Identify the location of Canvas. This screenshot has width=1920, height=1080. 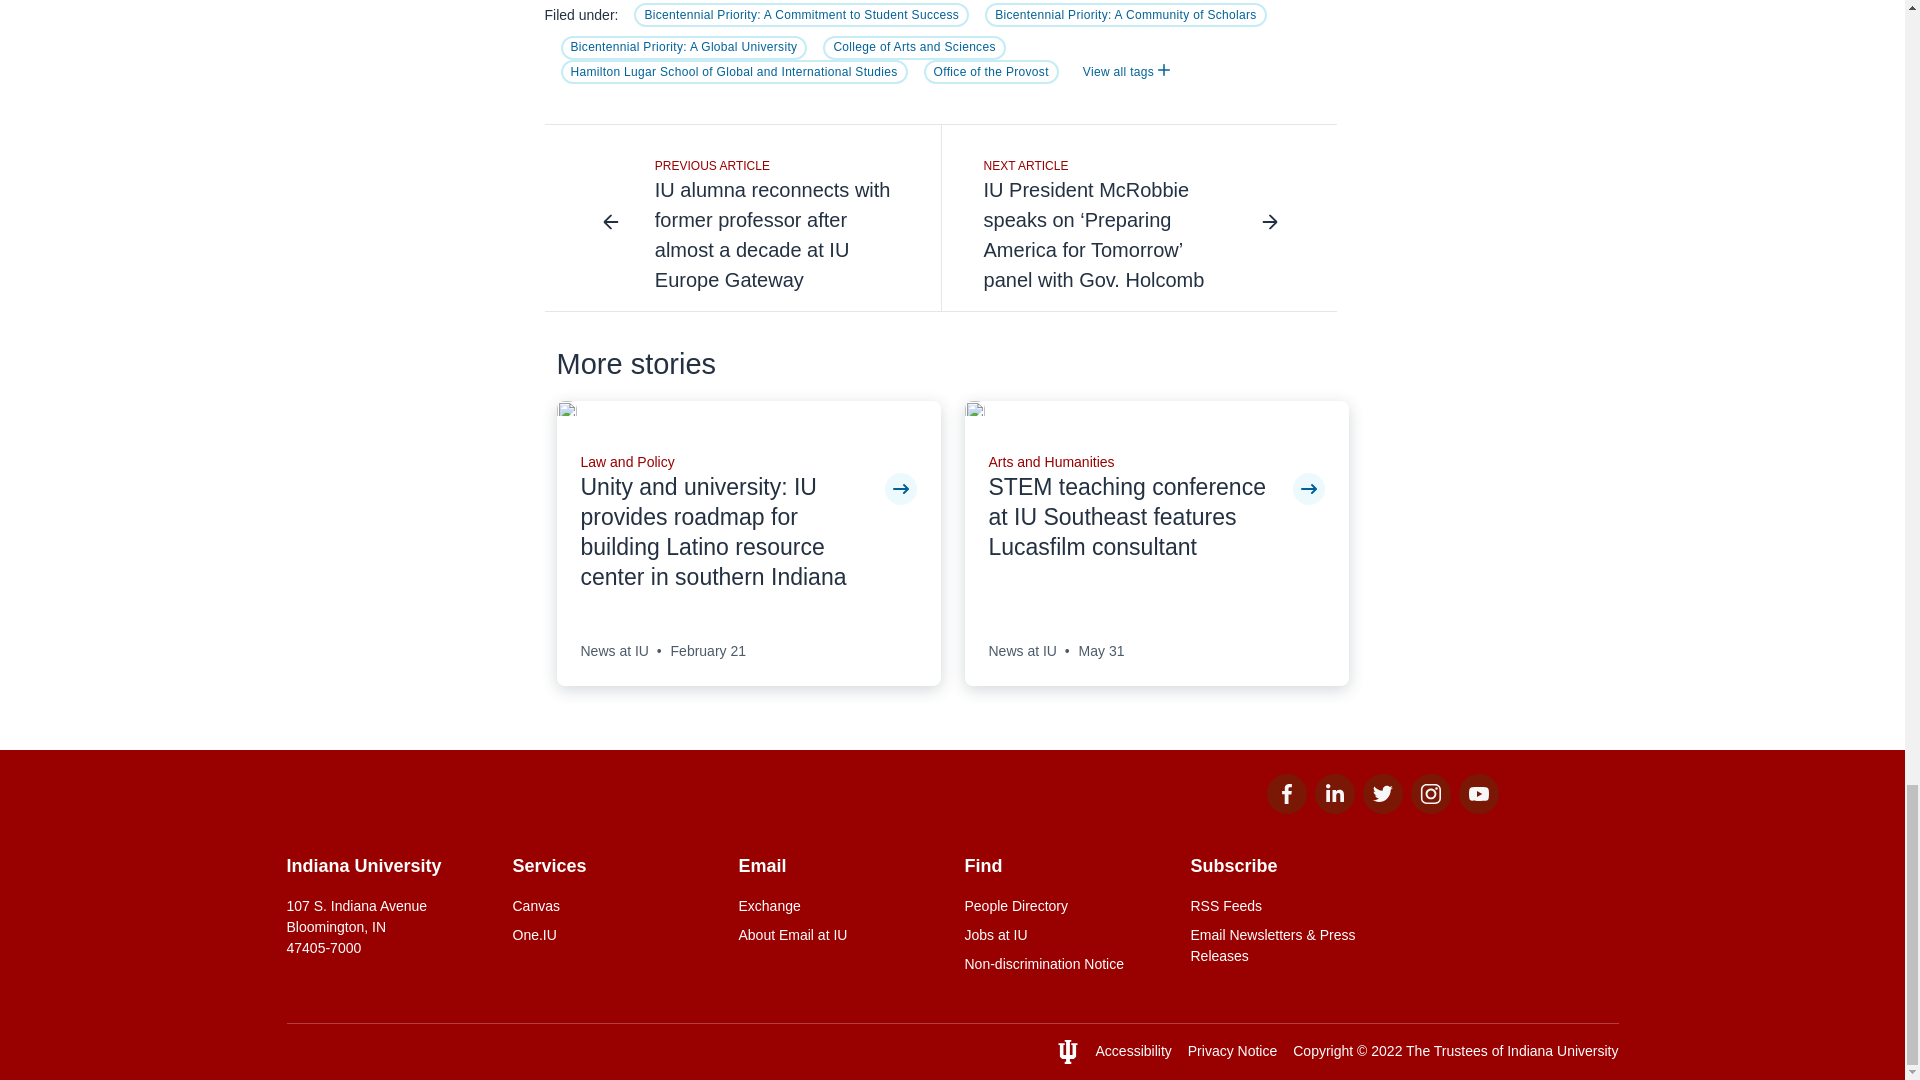
(613, 906).